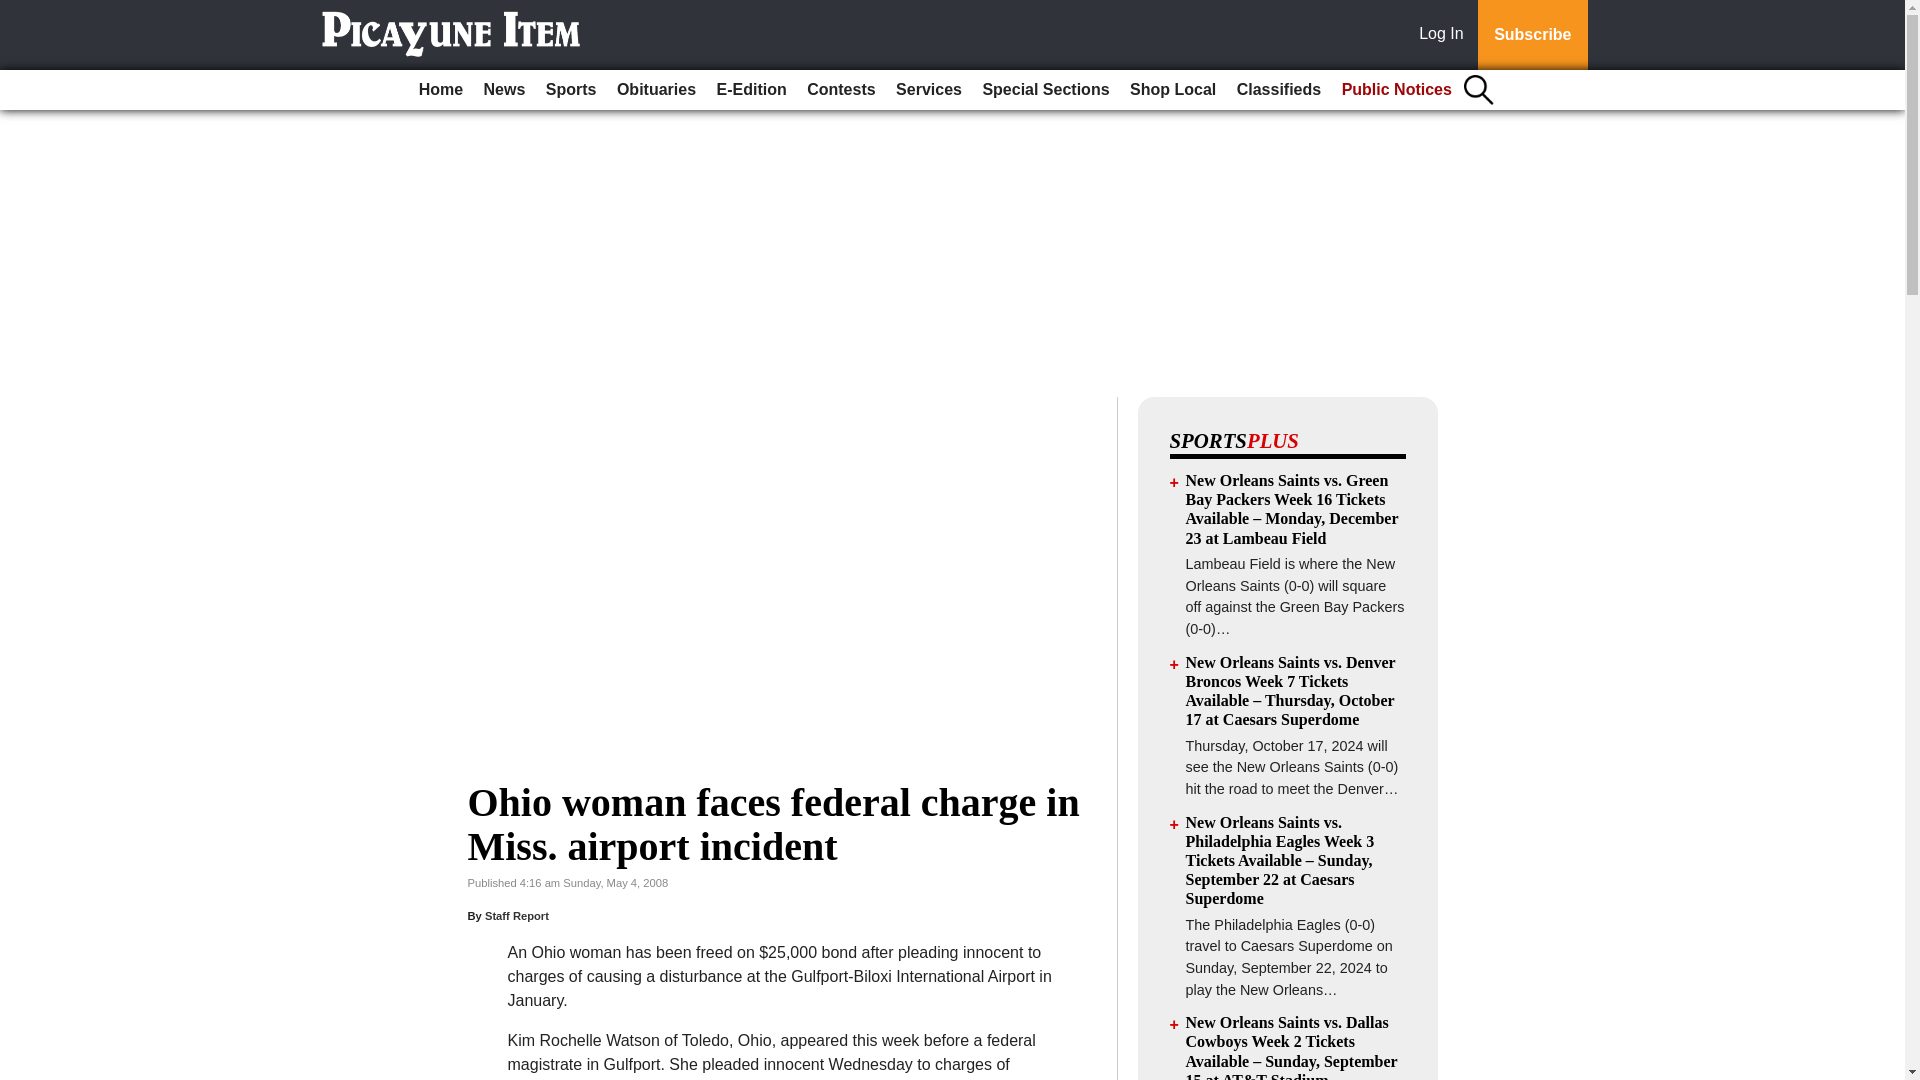 Image resolution: width=1920 pixels, height=1080 pixels. What do you see at coordinates (1396, 90) in the screenshot?
I see `Public Notices` at bounding box center [1396, 90].